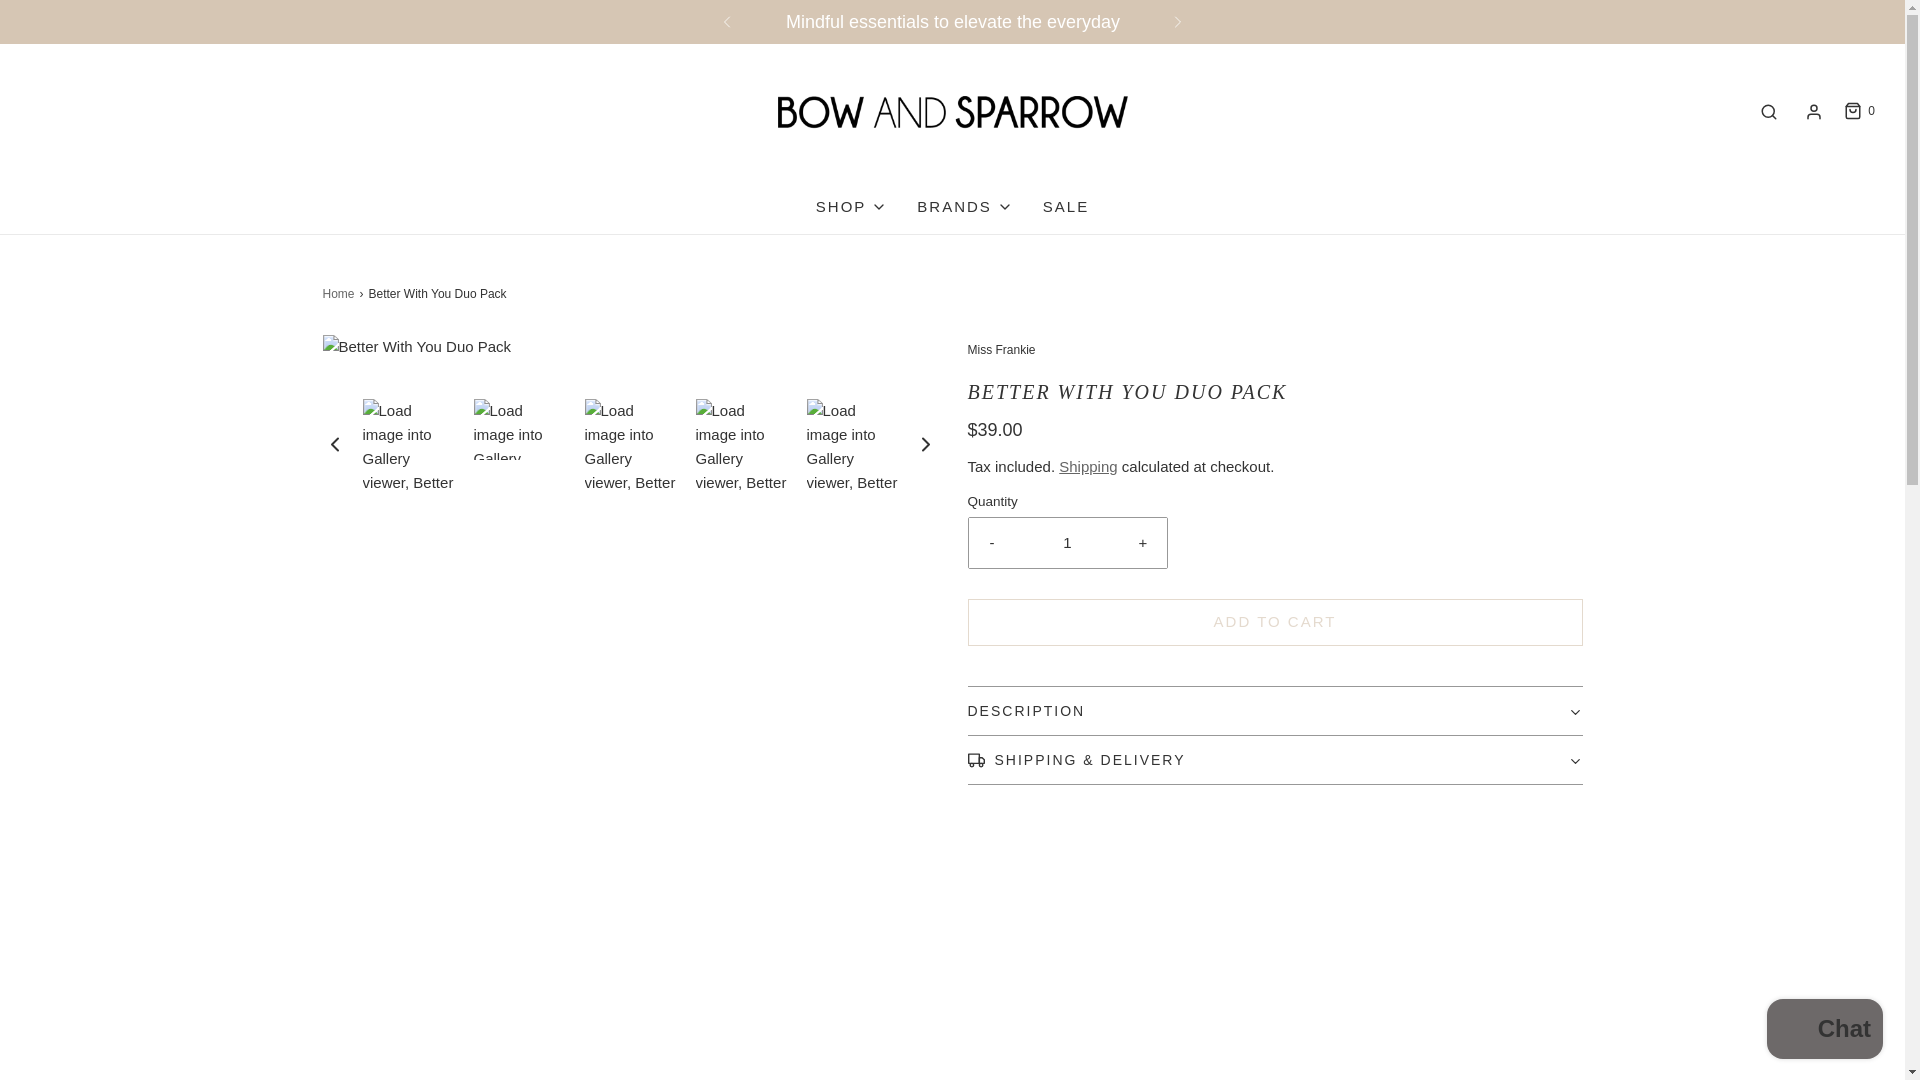 This screenshot has height=1080, width=1920. I want to click on Search, so click(1769, 112).